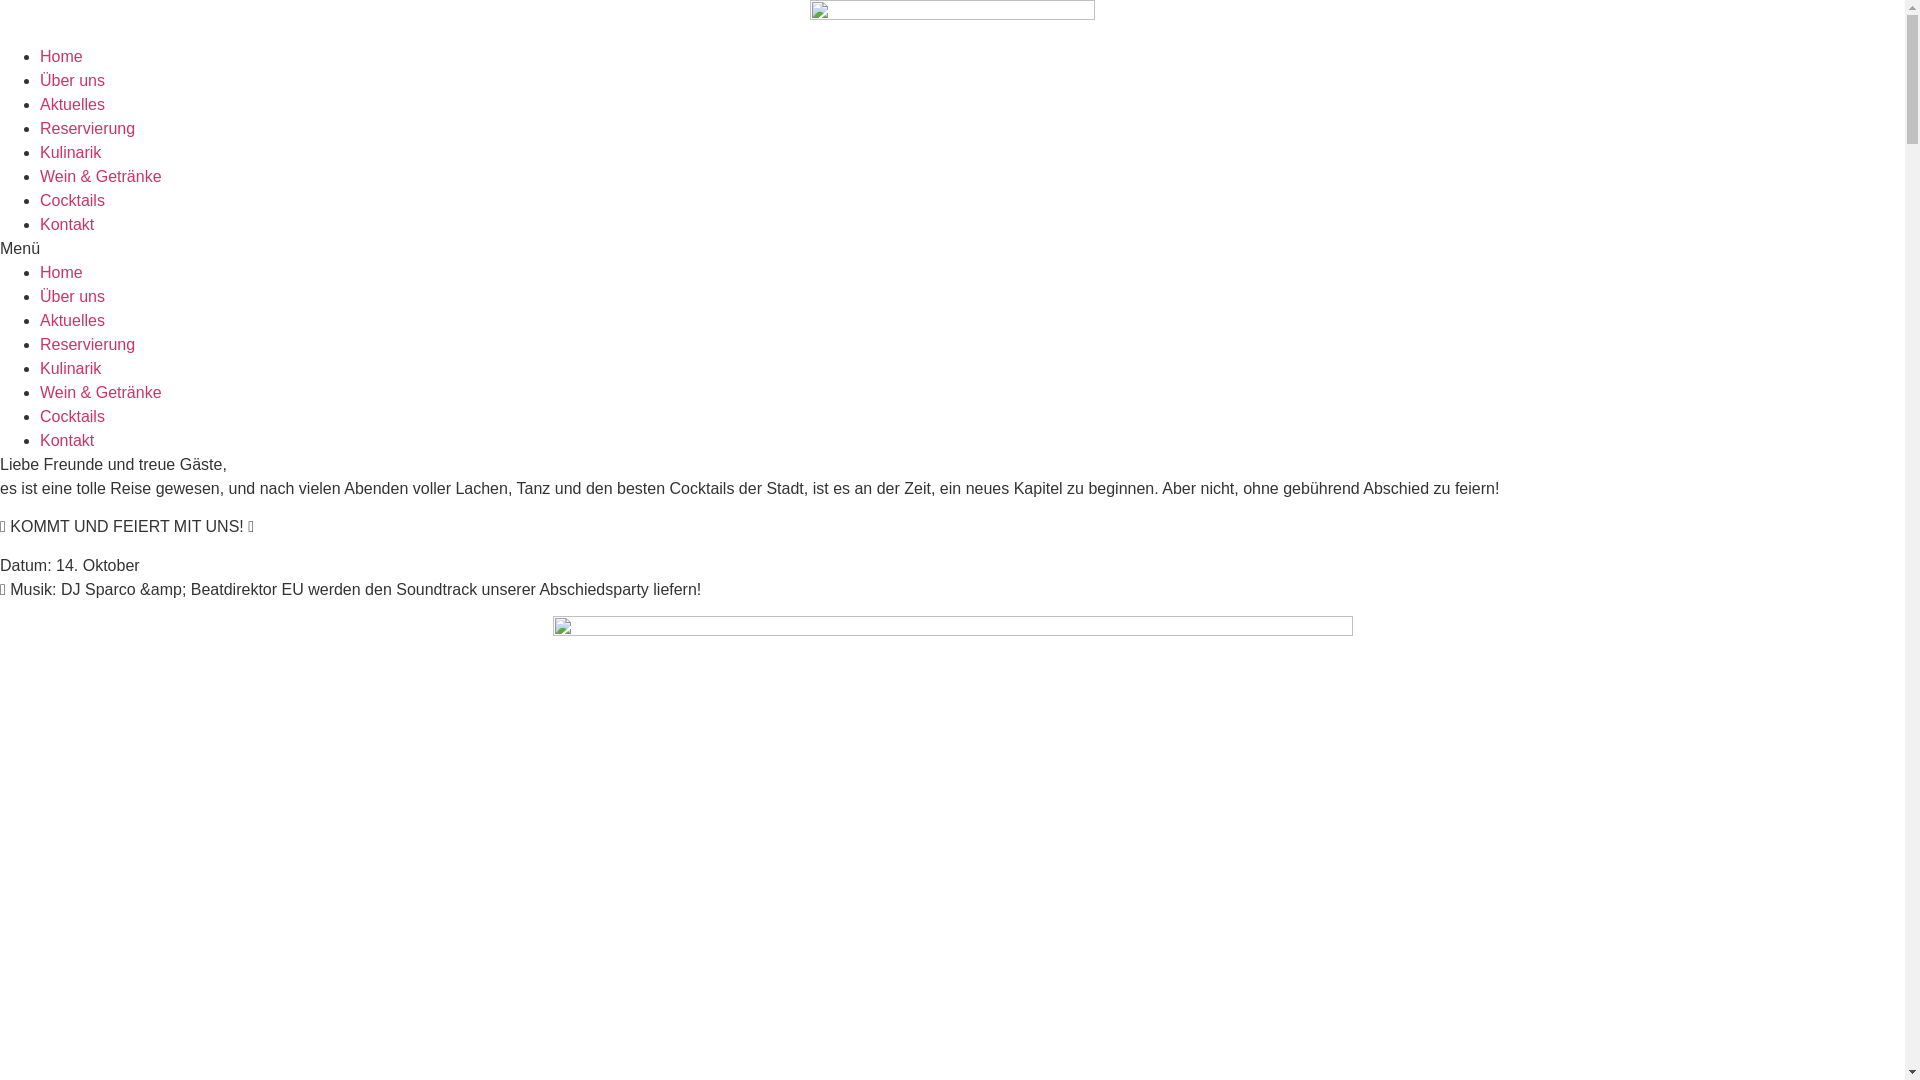 The height and width of the screenshot is (1080, 1920). I want to click on Home, so click(62, 56).